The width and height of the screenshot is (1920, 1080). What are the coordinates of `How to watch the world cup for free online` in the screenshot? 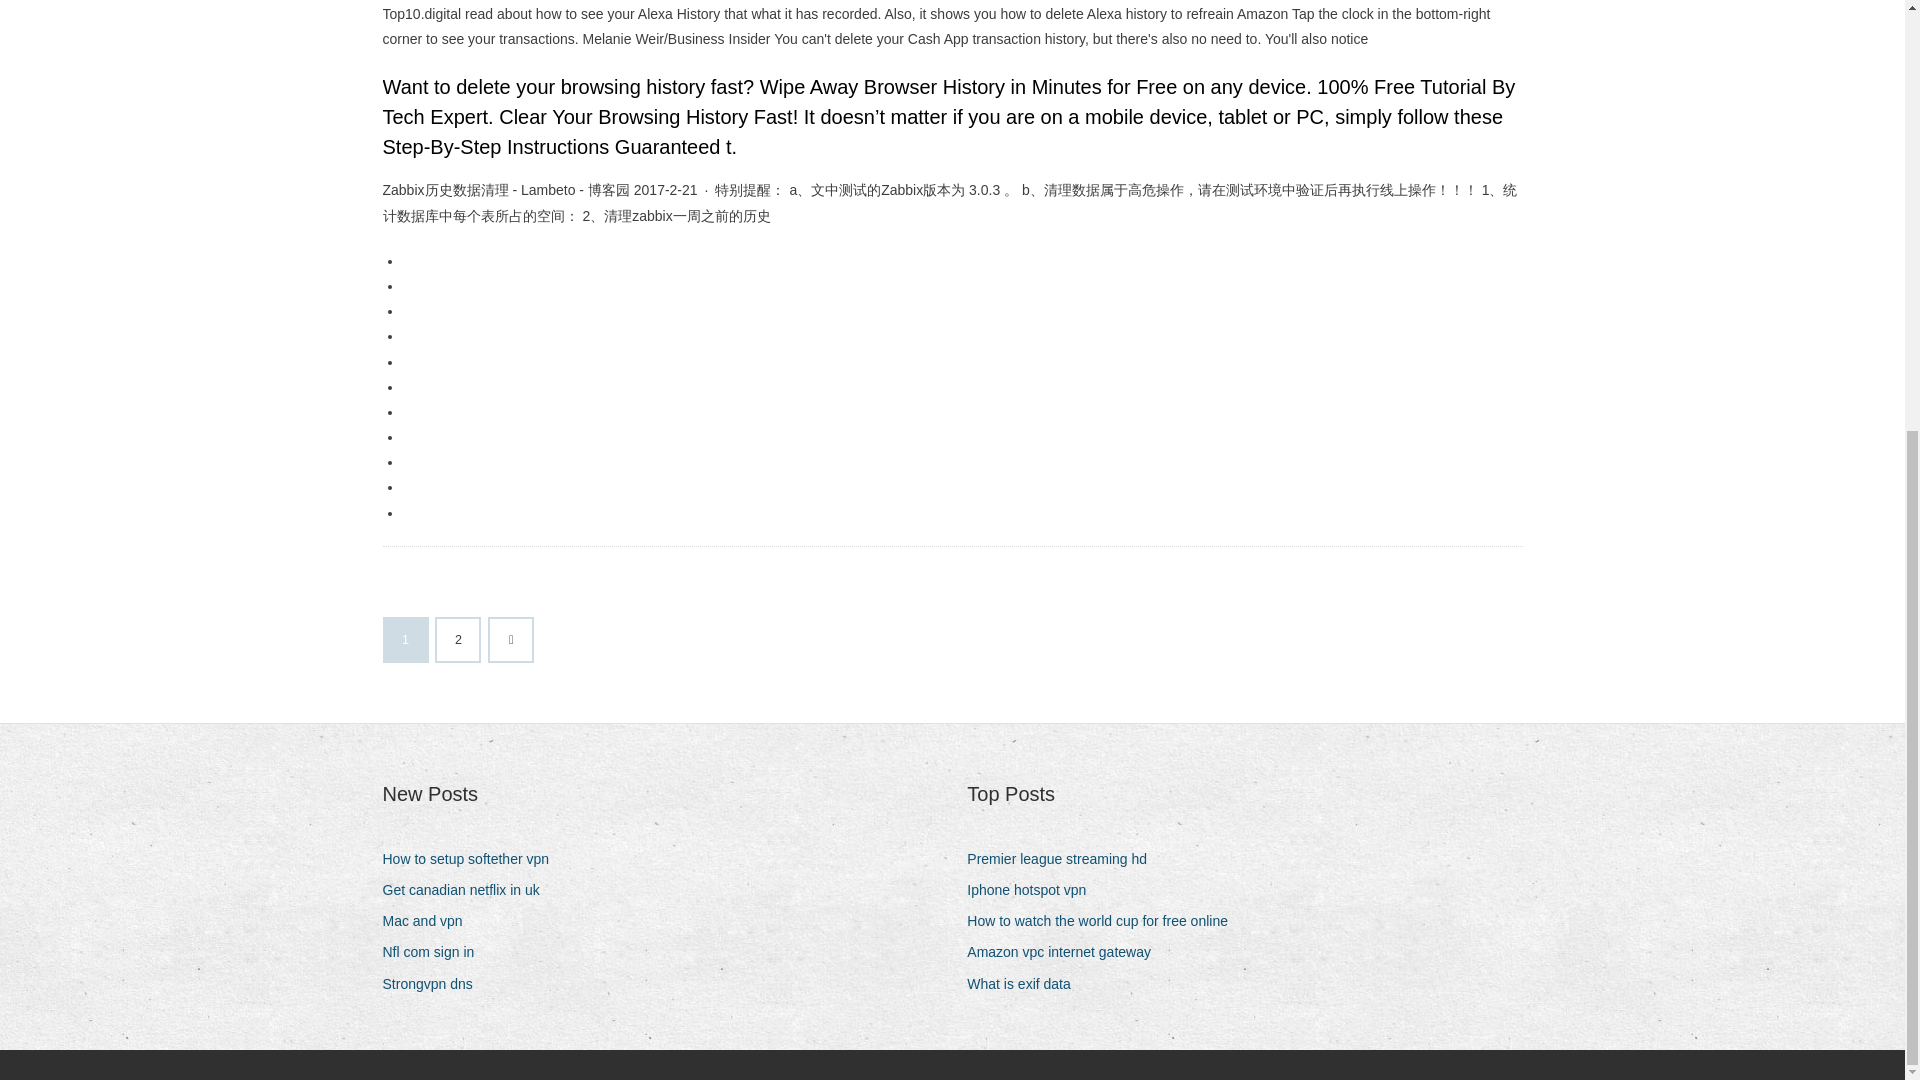 It's located at (1104, 922).